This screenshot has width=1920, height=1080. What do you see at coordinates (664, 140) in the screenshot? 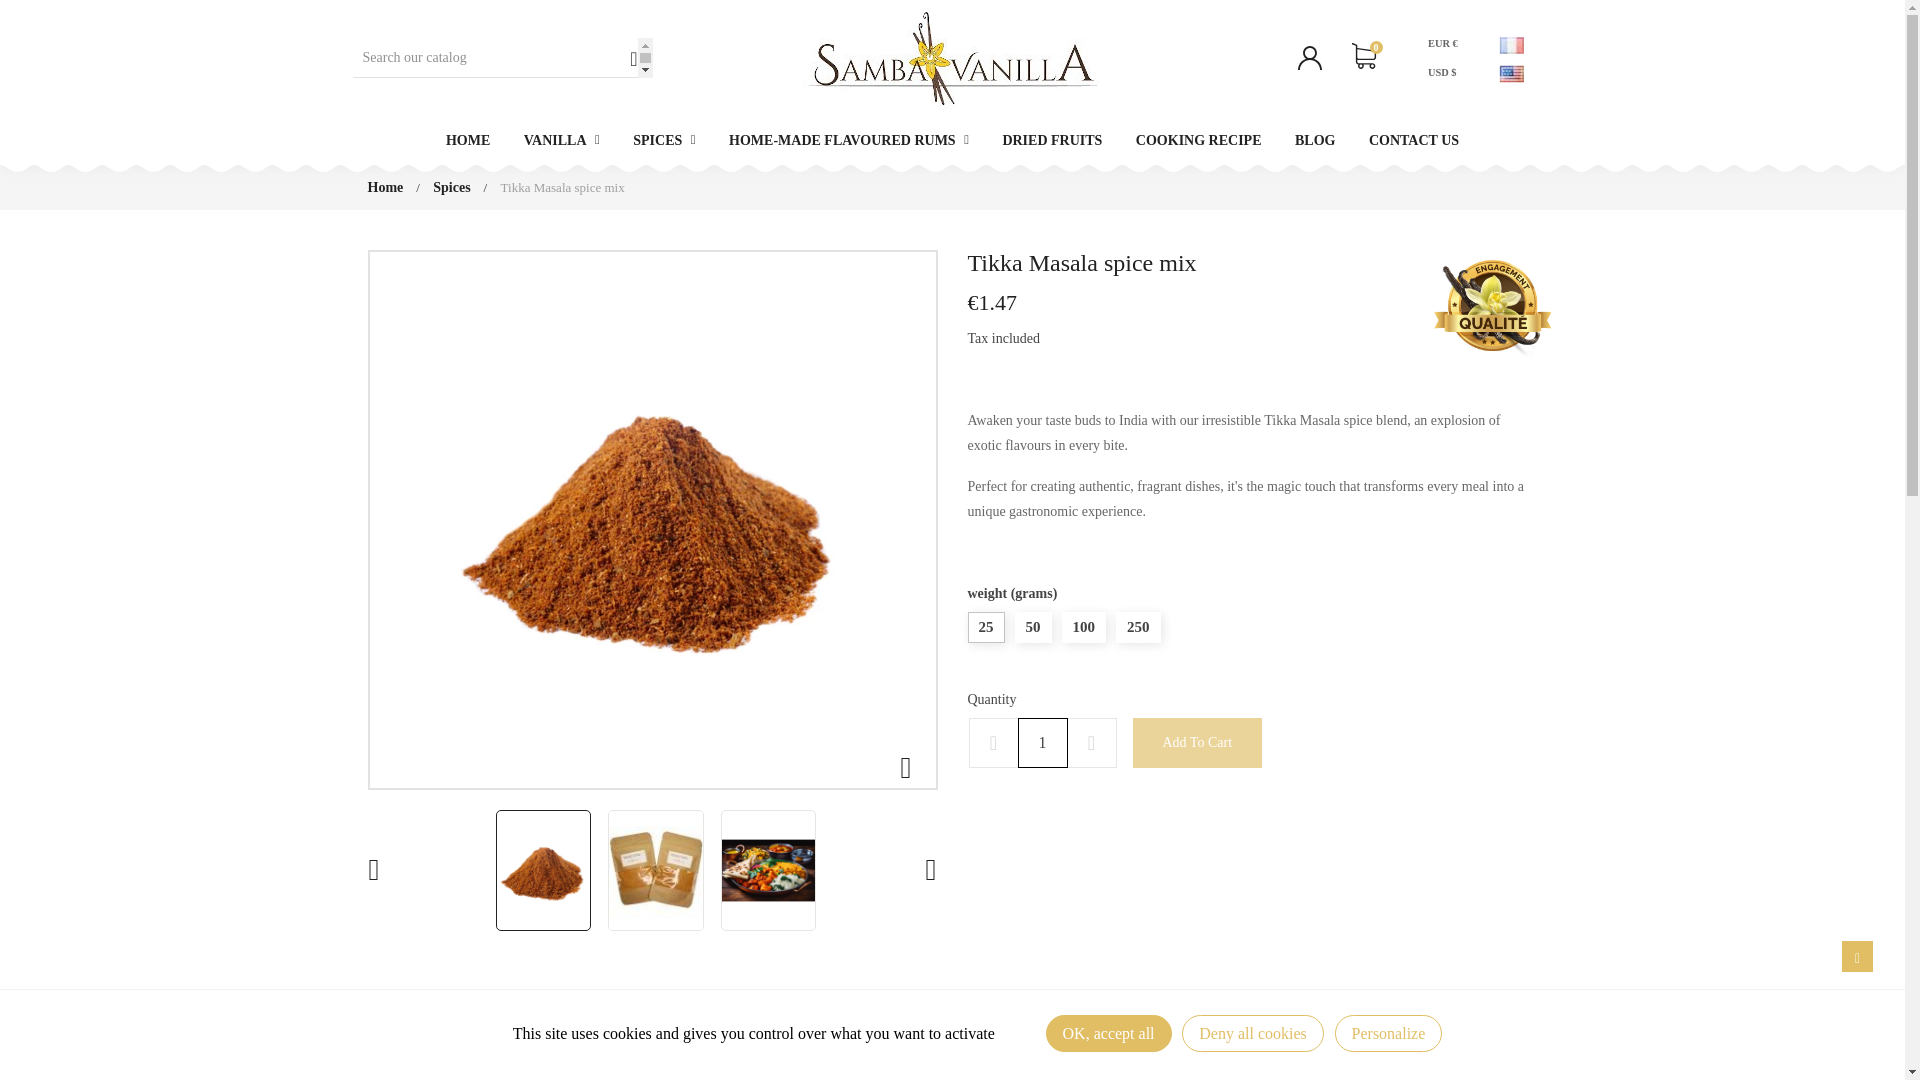
I see `SPICES` at bounding box center [664, 140].